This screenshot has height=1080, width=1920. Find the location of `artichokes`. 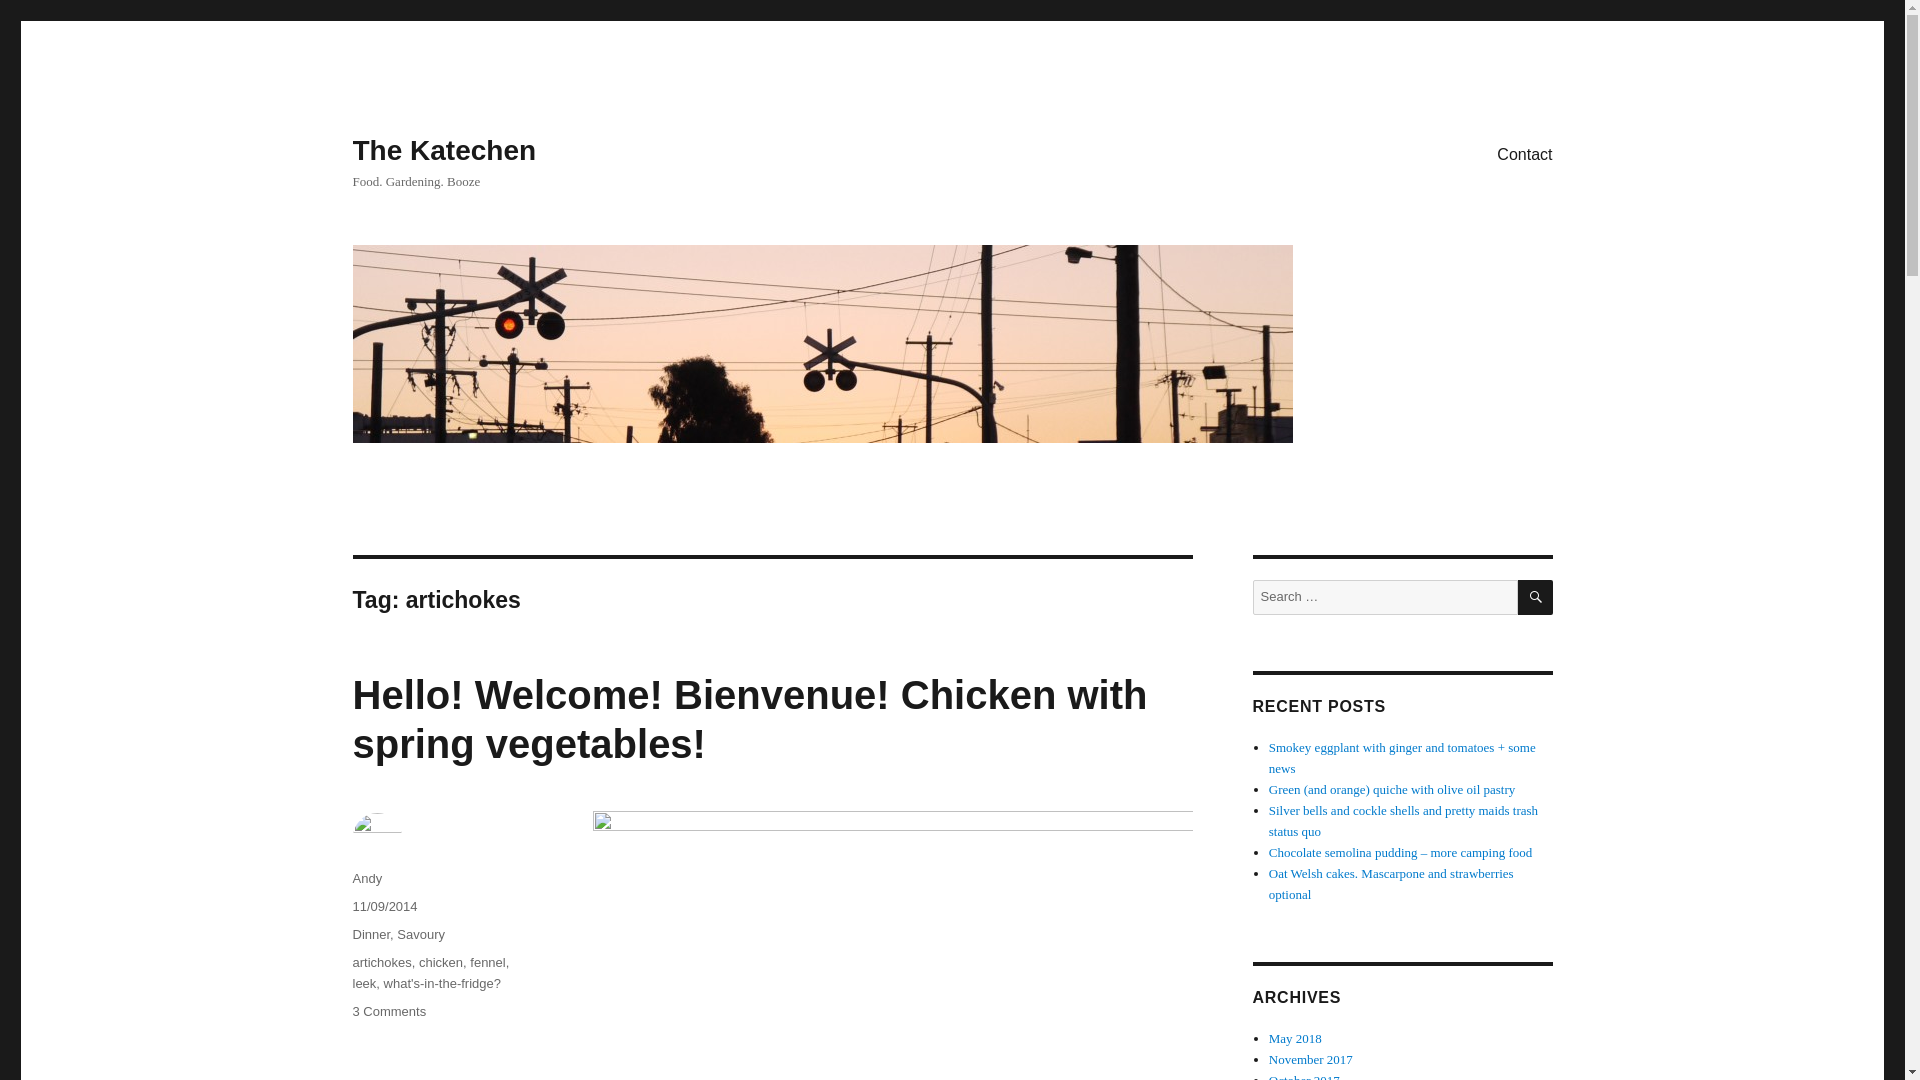

artichokes is located at coordinates (380, 962).